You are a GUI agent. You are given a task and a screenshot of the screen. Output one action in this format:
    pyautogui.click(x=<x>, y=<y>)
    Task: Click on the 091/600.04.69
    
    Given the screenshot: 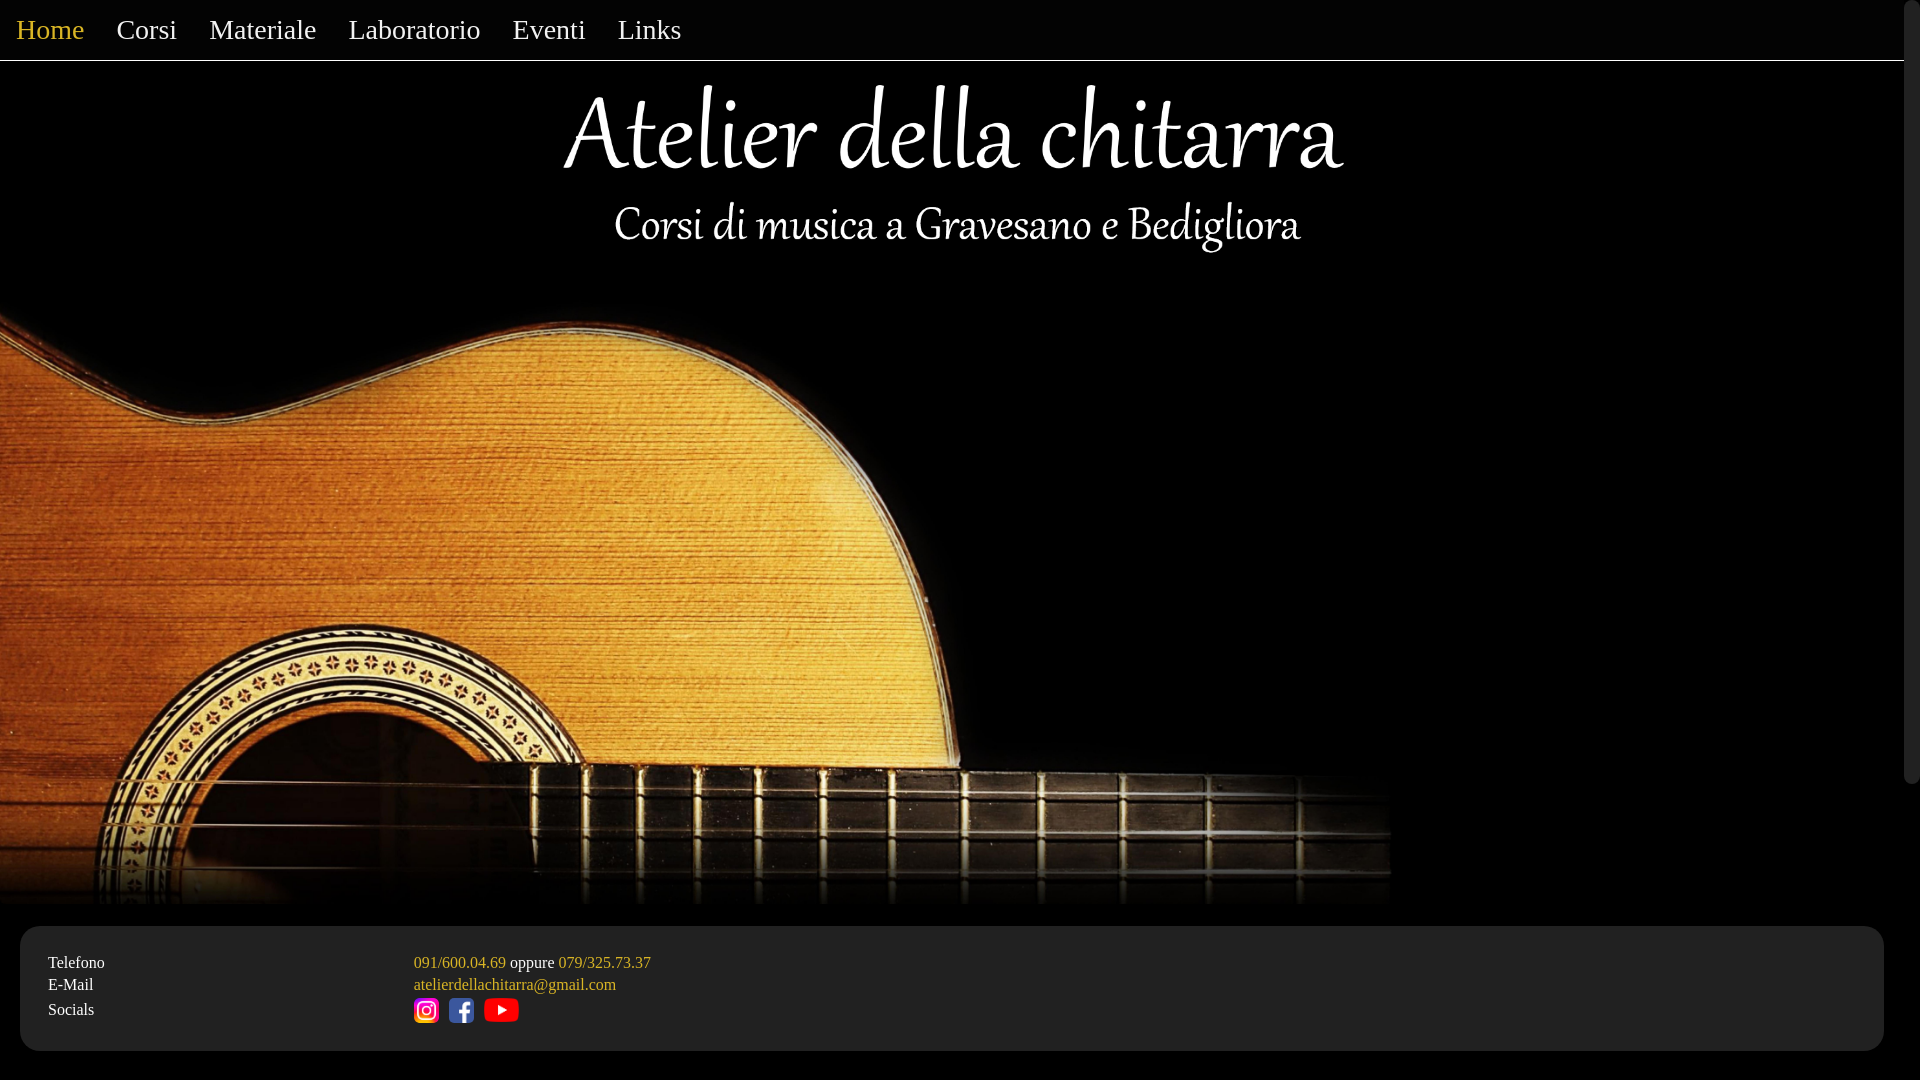 What is the action you would take?
    pyautogui.click(x=460, y=962)
    